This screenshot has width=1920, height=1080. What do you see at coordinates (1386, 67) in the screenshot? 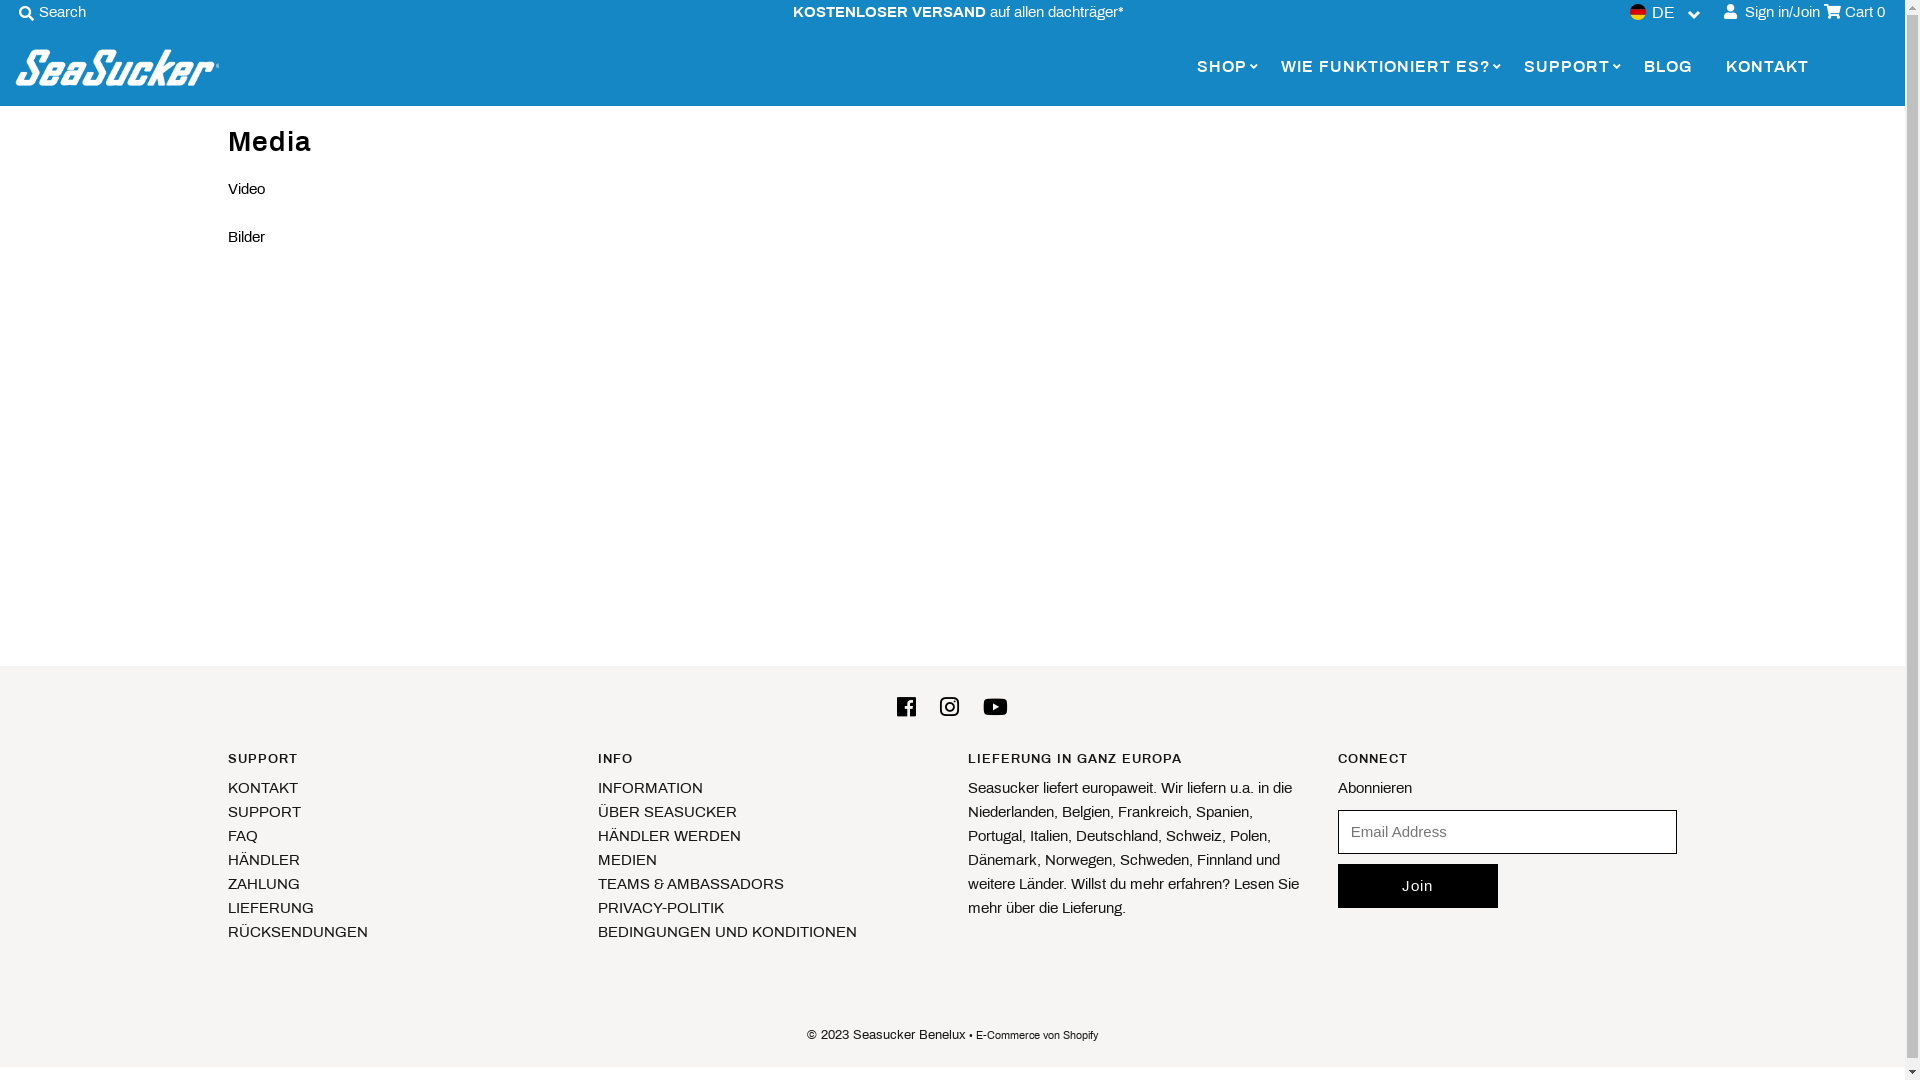
I see `WIE FUNKTIONIERT ES?` at bounding box center [1386, 67].